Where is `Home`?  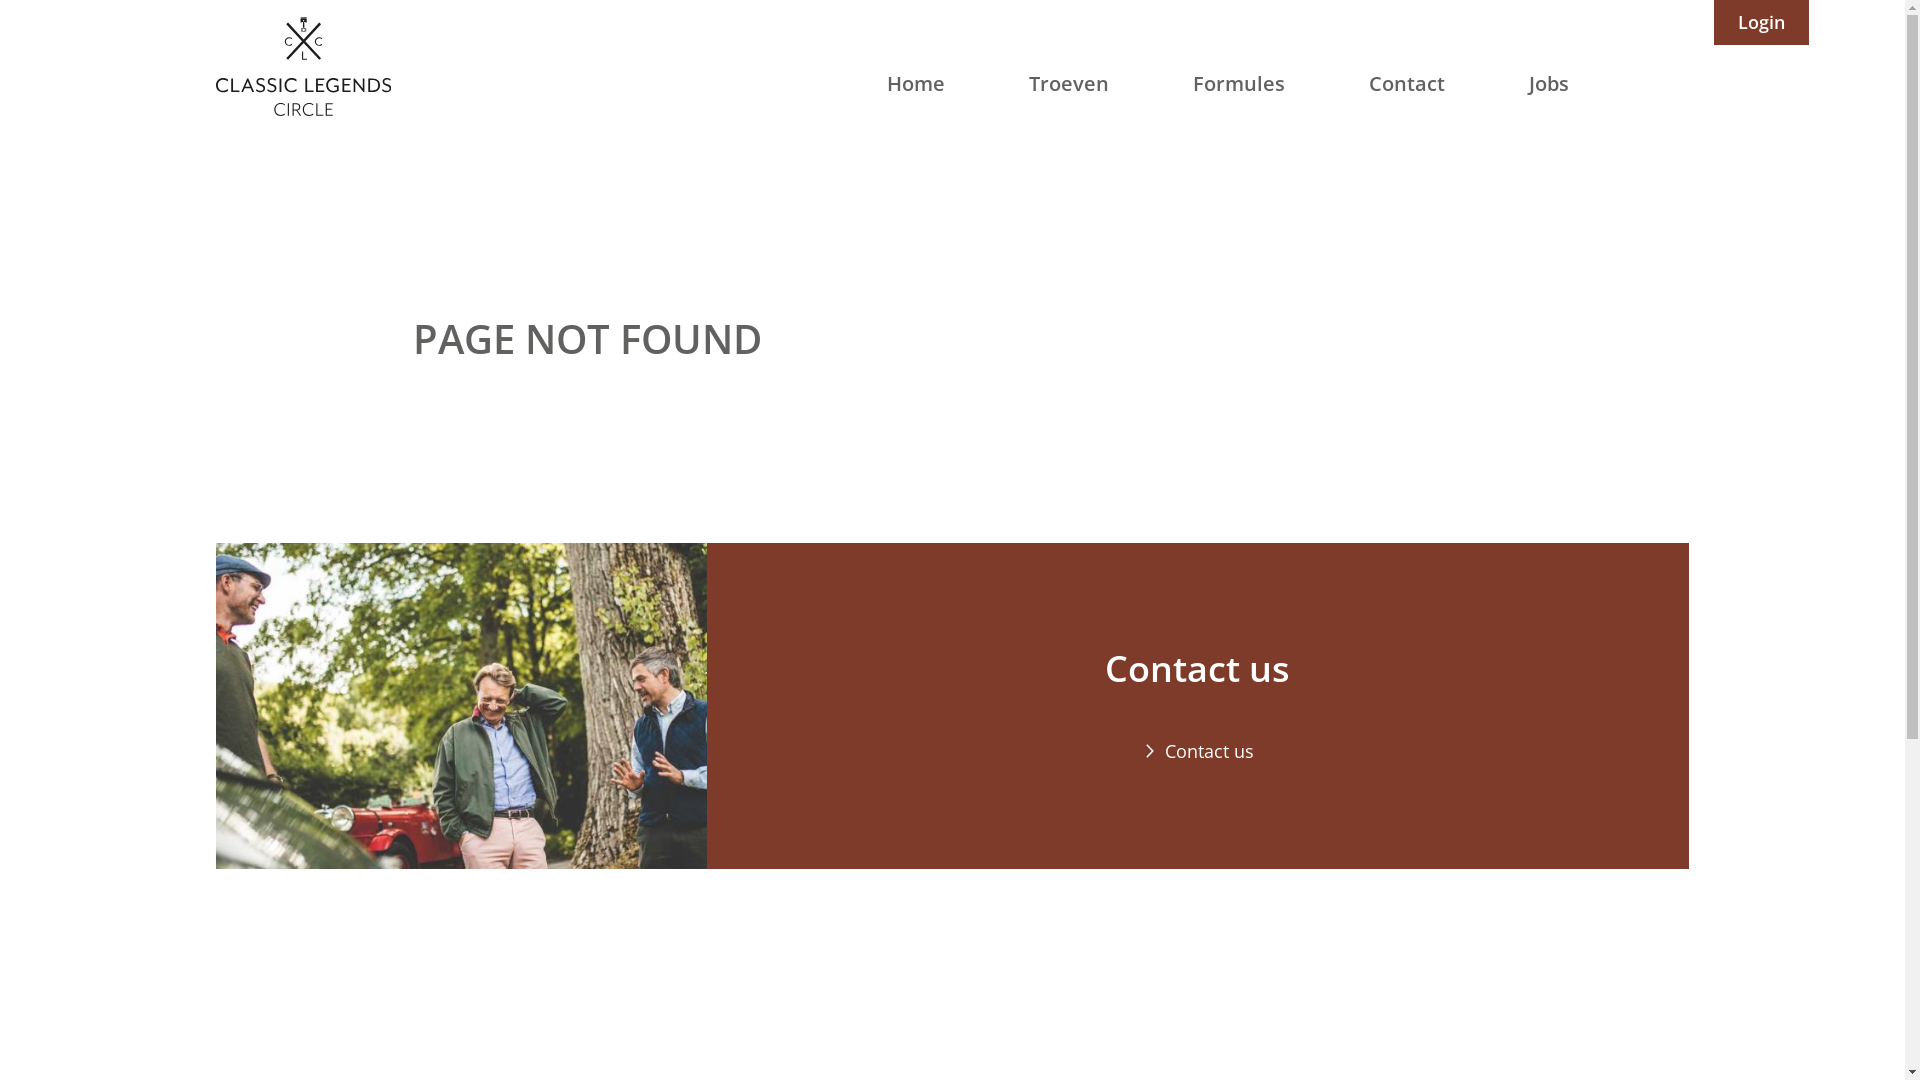
Home is located at coordinates (916, 84).